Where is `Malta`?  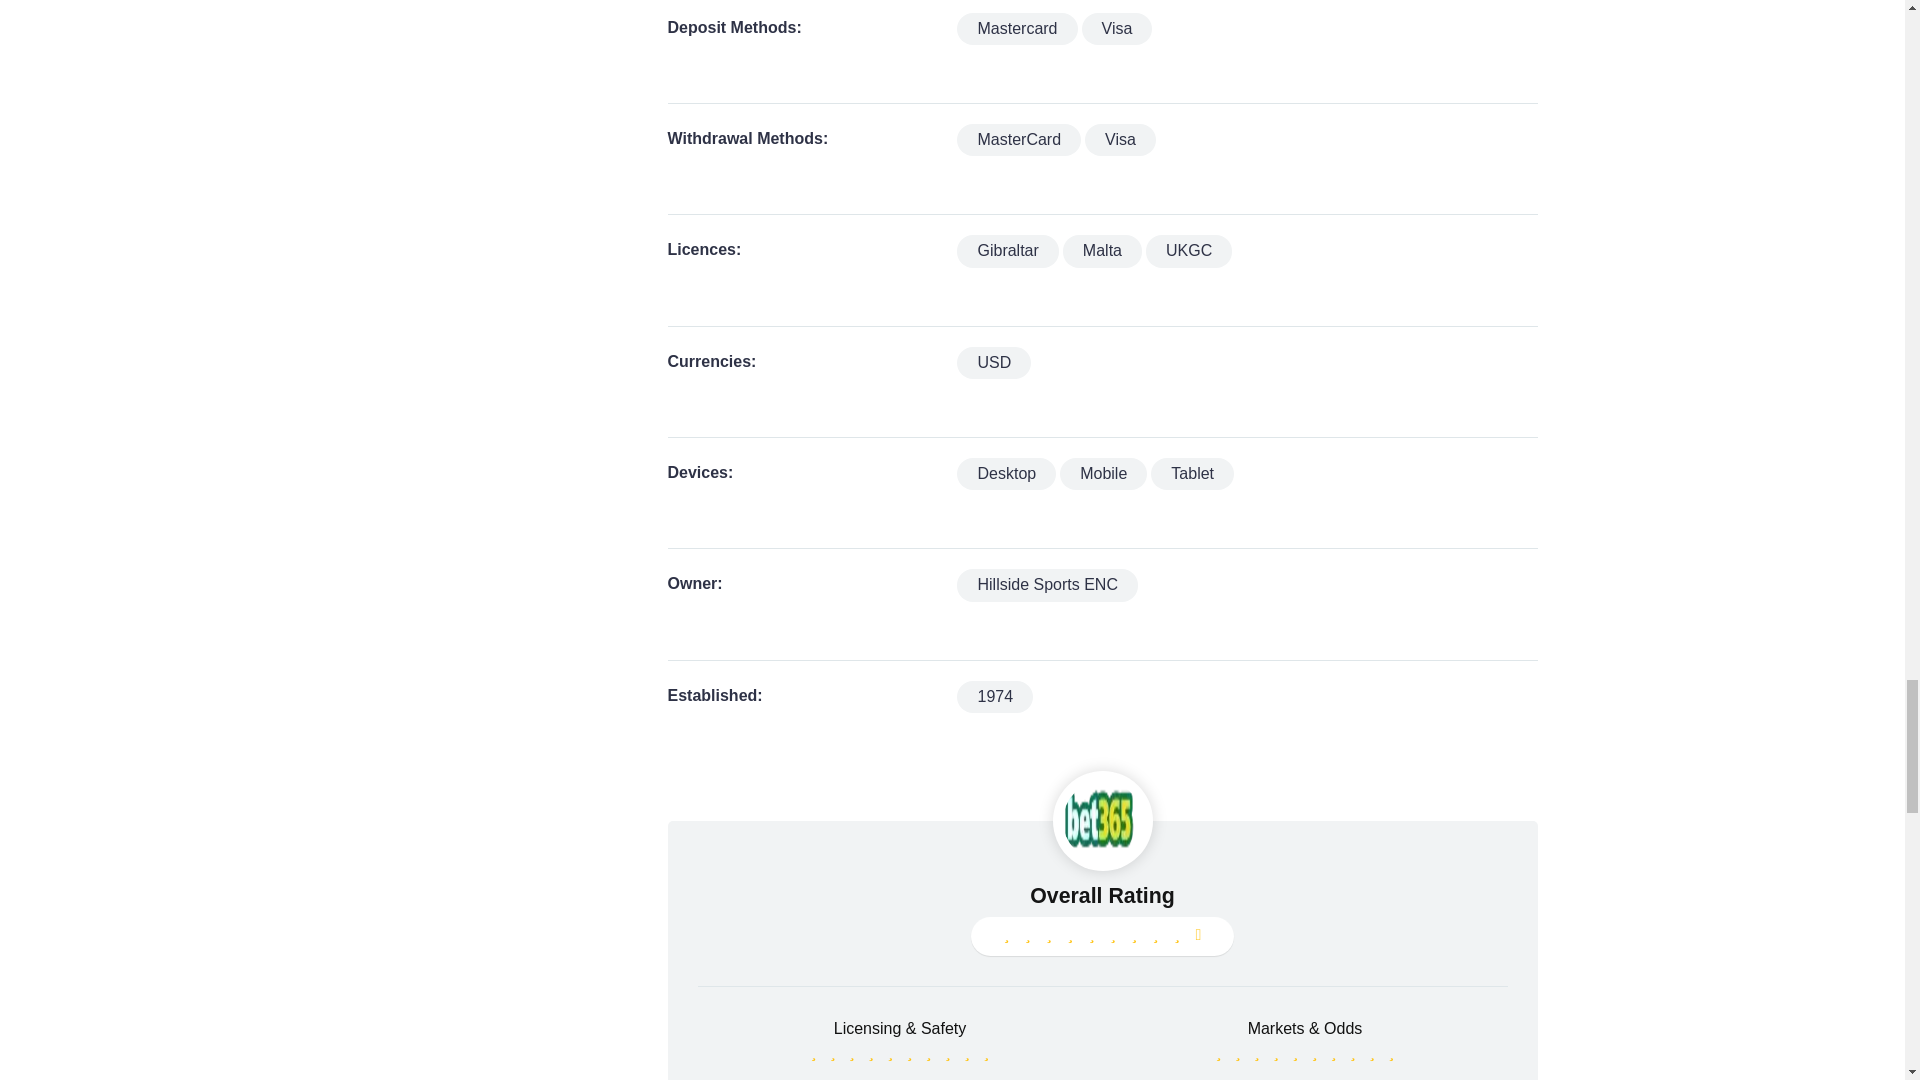
Malta is located at coordinates (1102, 250).